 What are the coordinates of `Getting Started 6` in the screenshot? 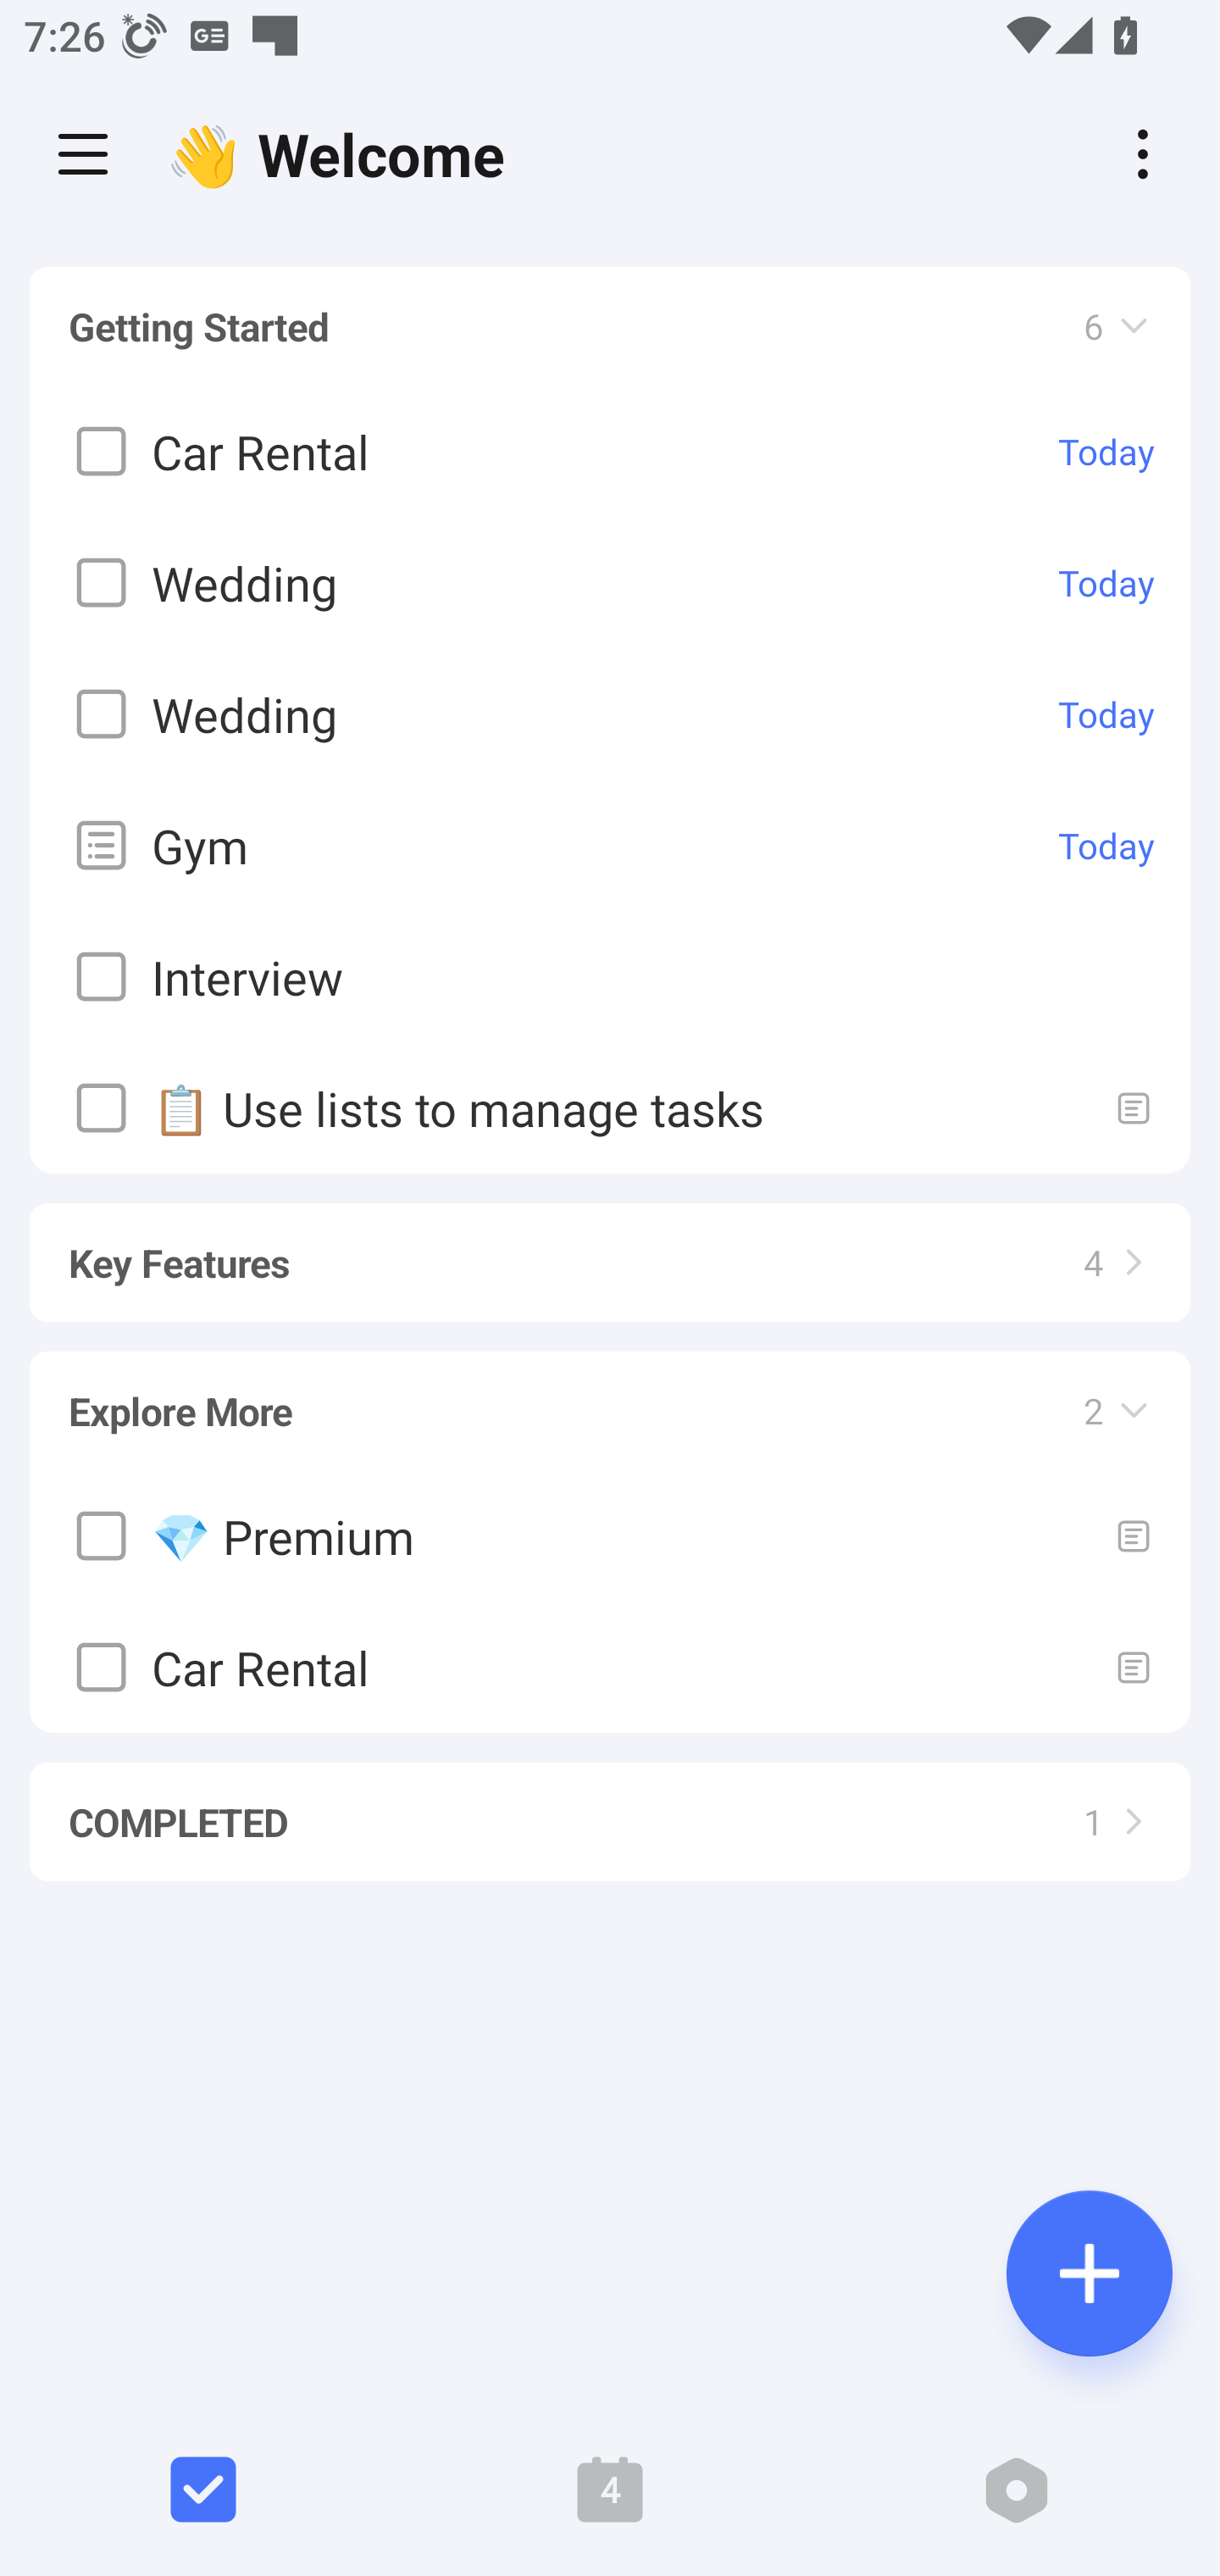 It's located at (610, 327).